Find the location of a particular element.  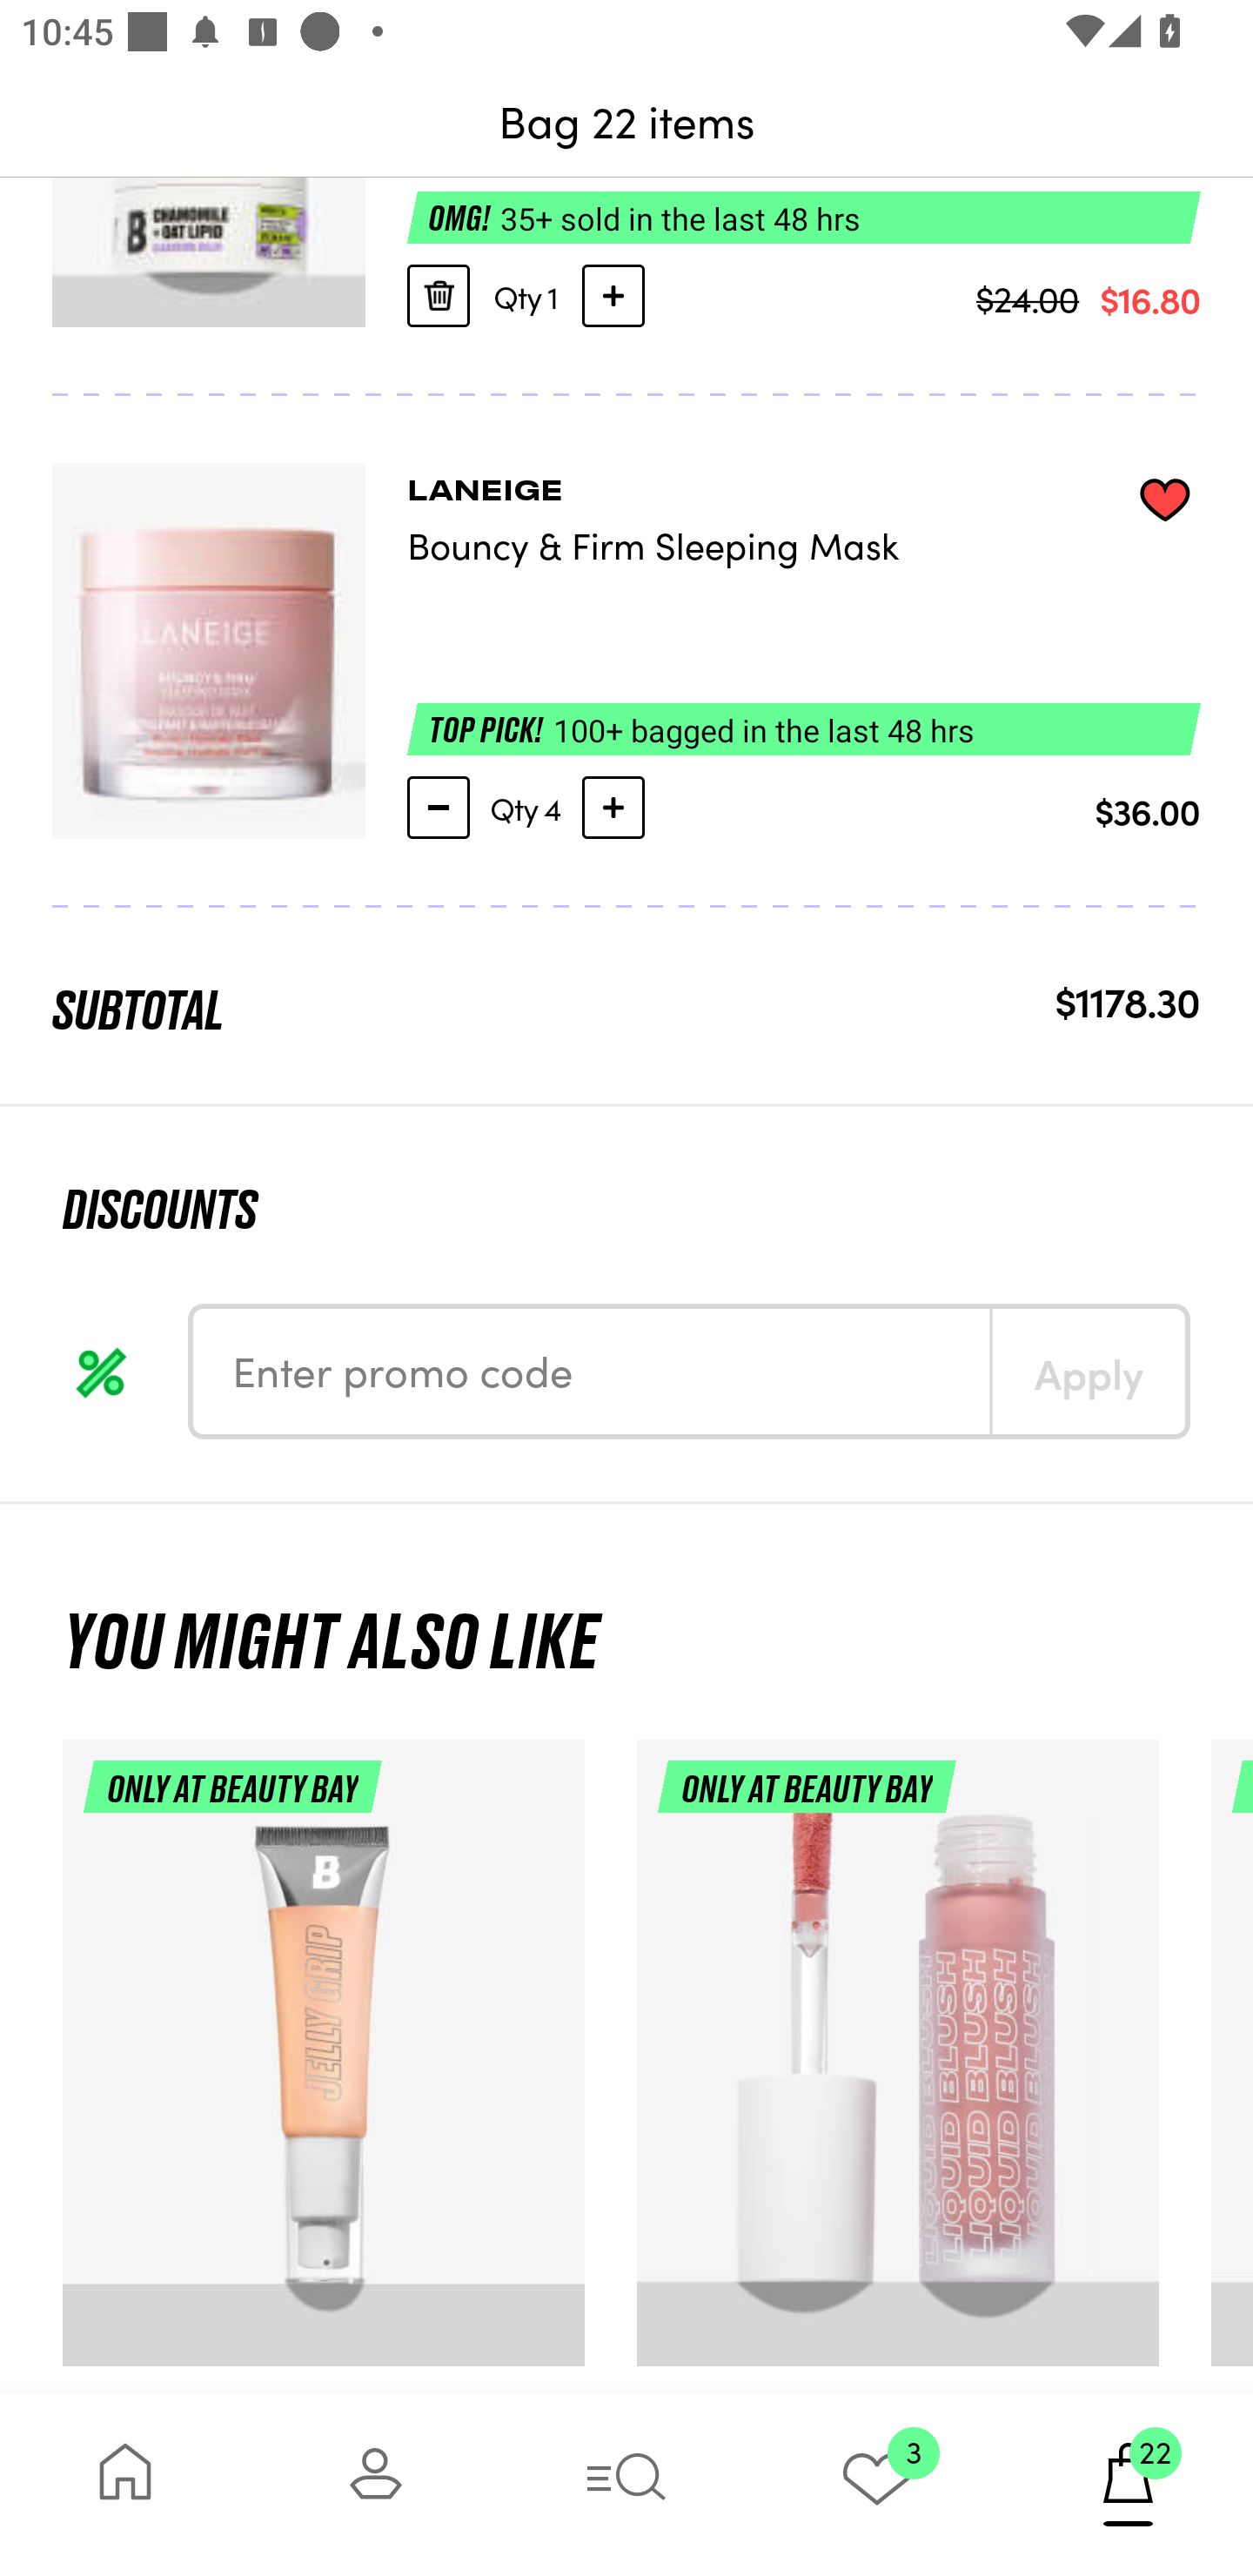

ONLY AT BEAUTY BAY is located at coordinates (324, 2066).